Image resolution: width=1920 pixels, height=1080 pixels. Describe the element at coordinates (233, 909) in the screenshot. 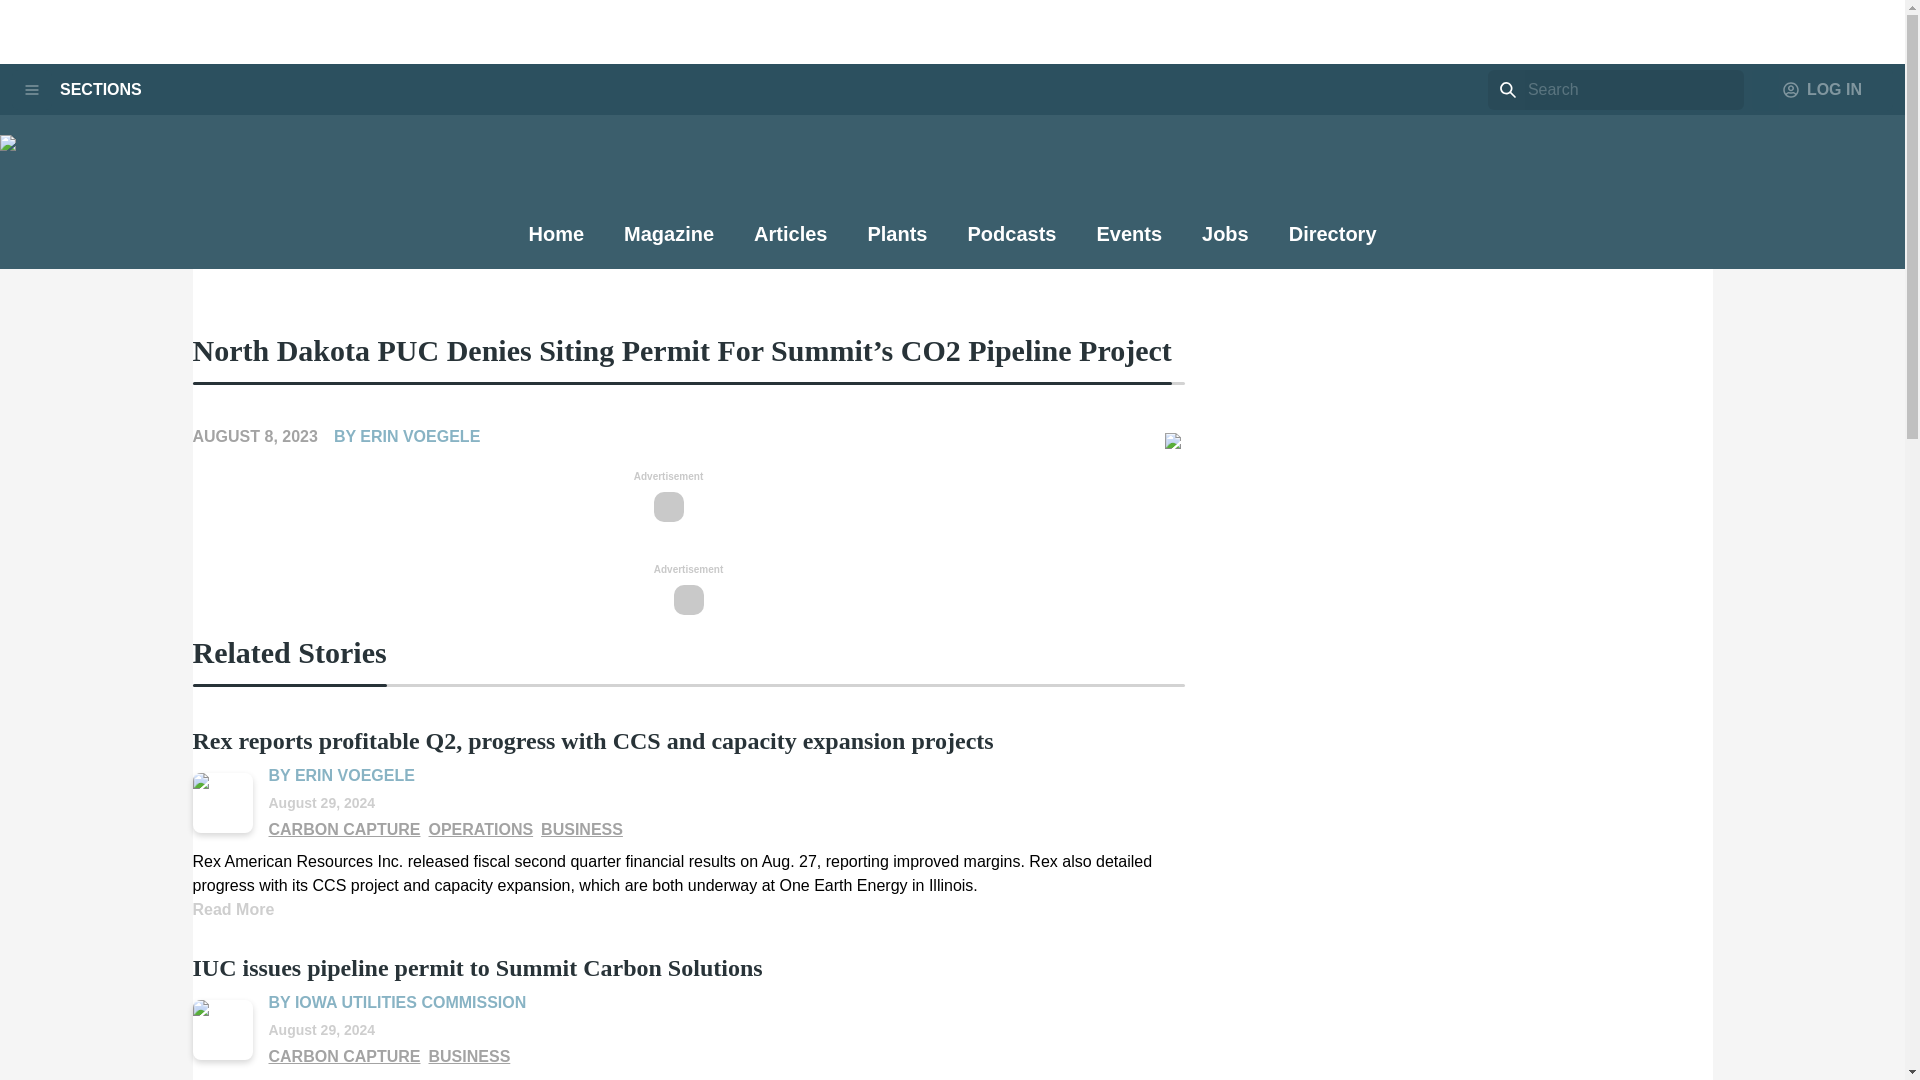

I see `Read More` at that location.